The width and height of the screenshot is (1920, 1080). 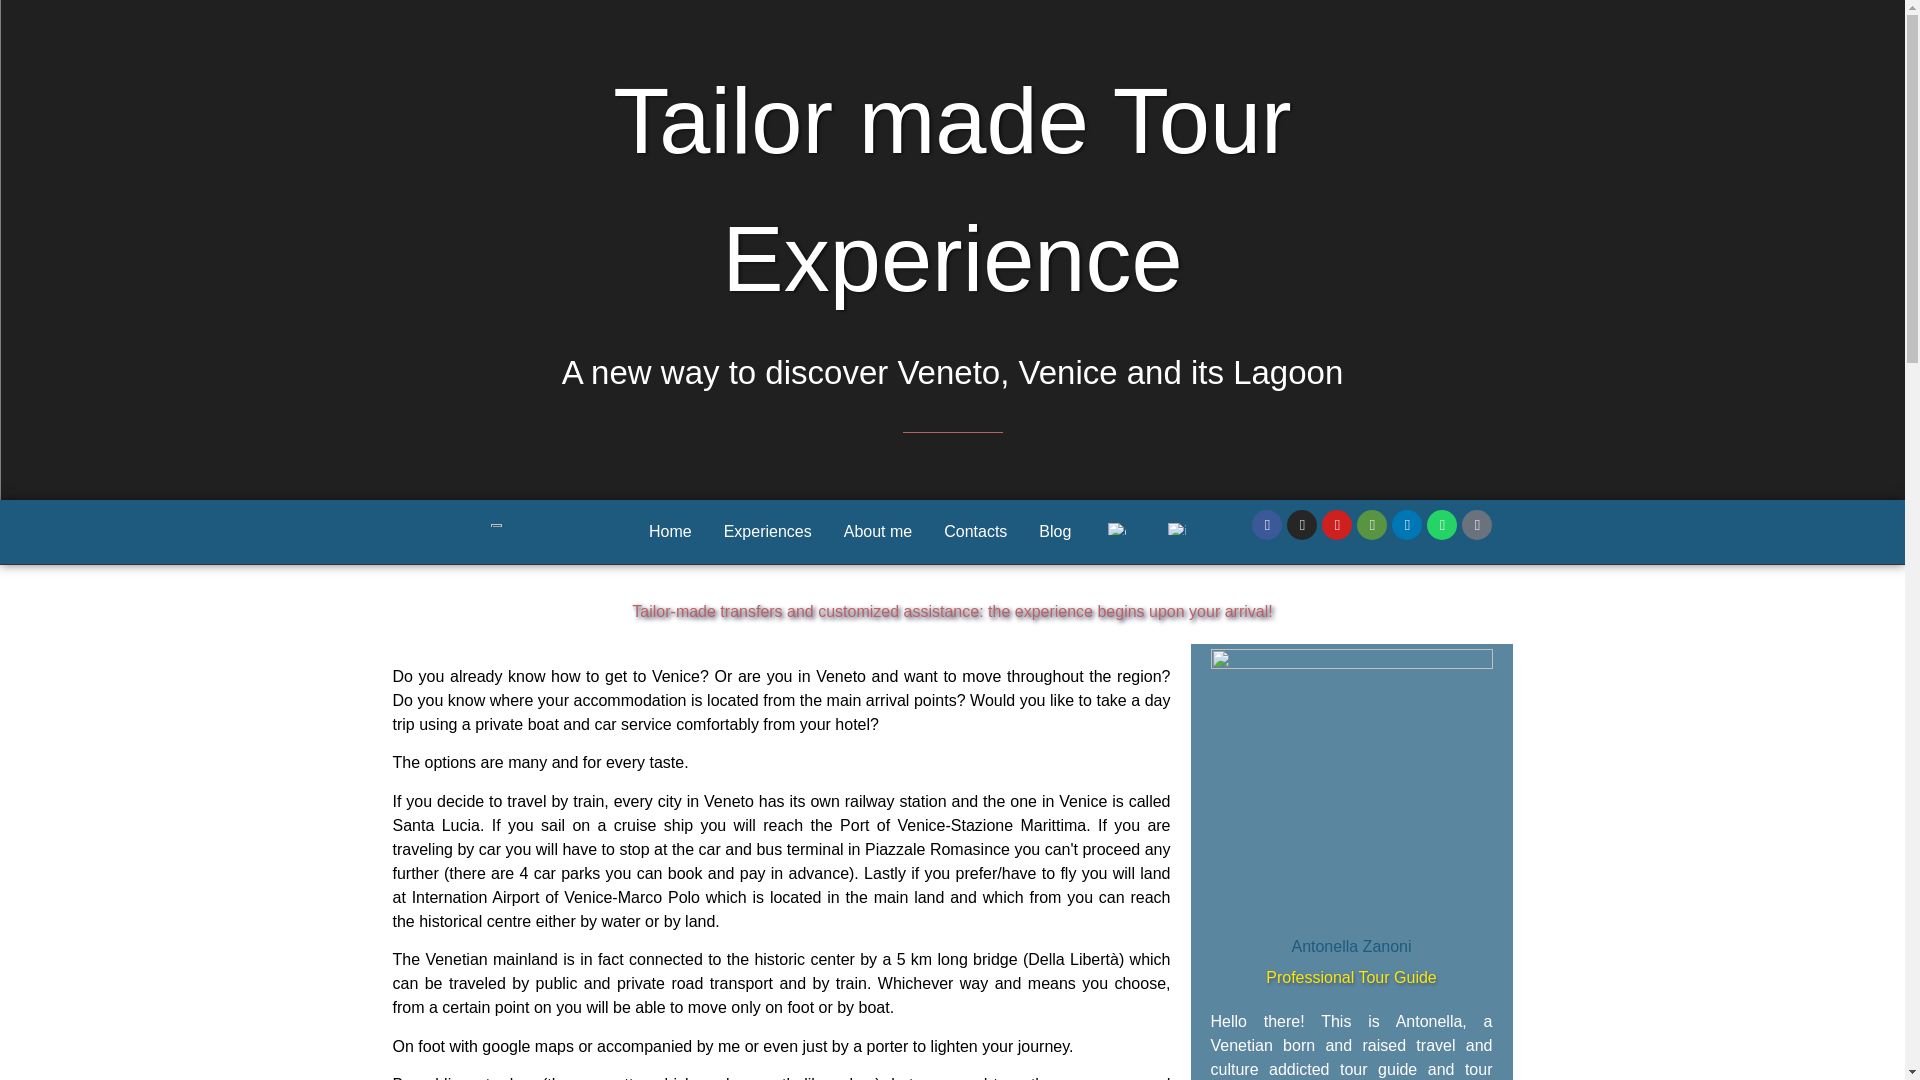 What do you see at coordinates (975, 532) in the screenshot?
I see `Contacts` at bounding box center [975, 532].